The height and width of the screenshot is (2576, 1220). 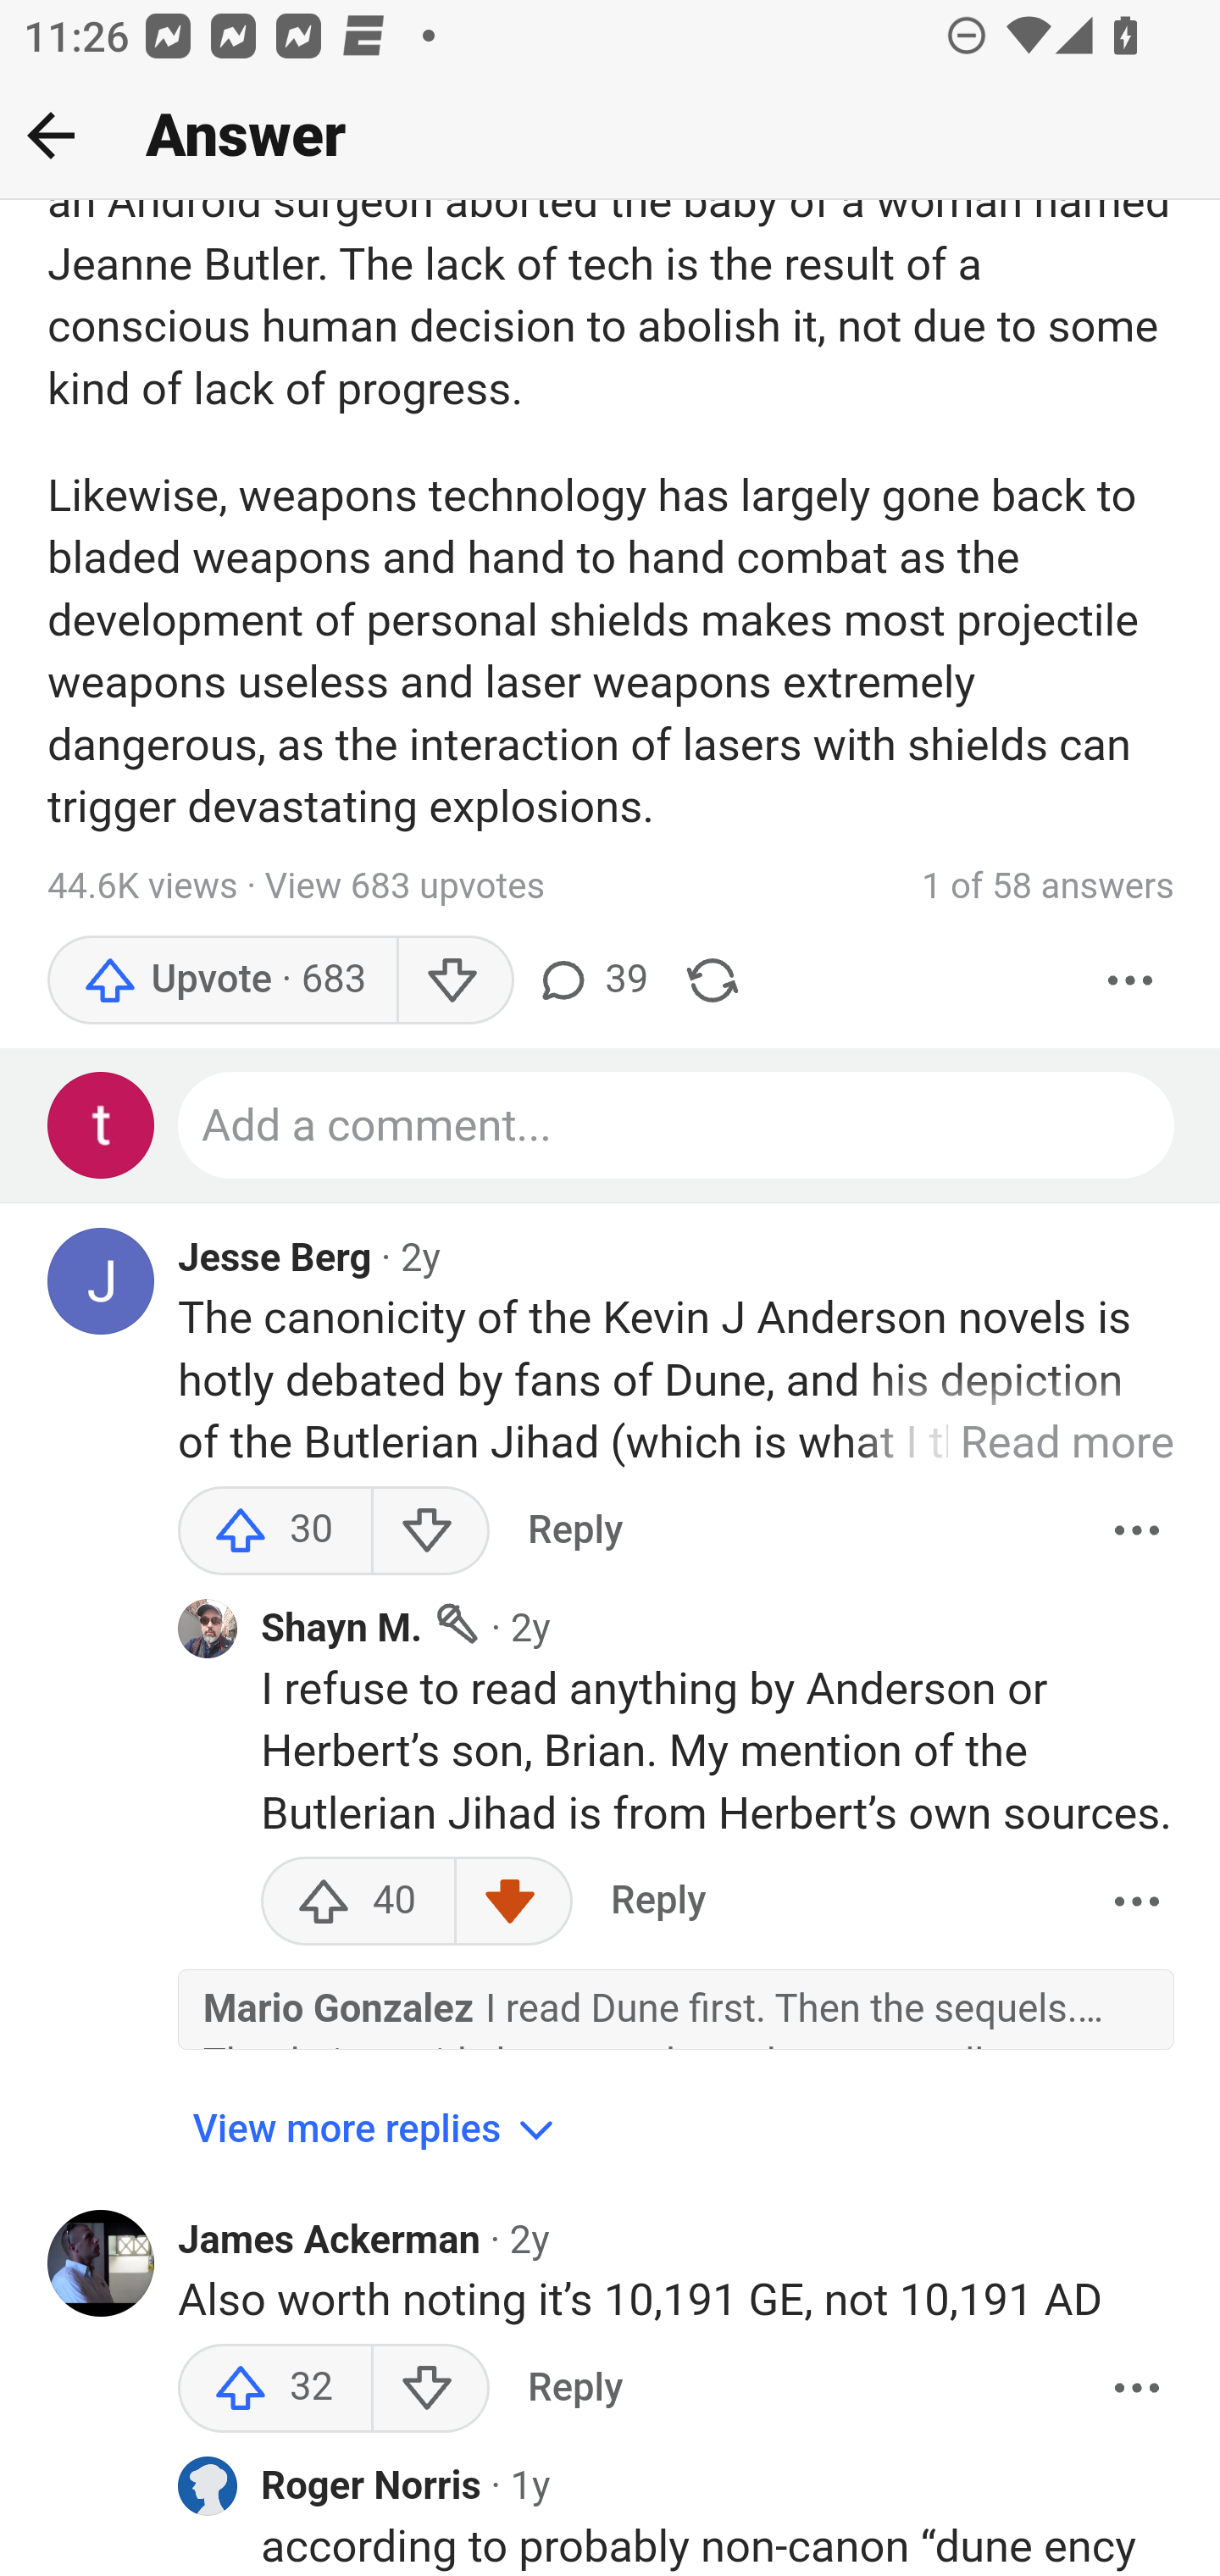 What do you see at coordinates (1136, 1901) in the screenshot?
I see `More` at bounding box center [1136, 1901].